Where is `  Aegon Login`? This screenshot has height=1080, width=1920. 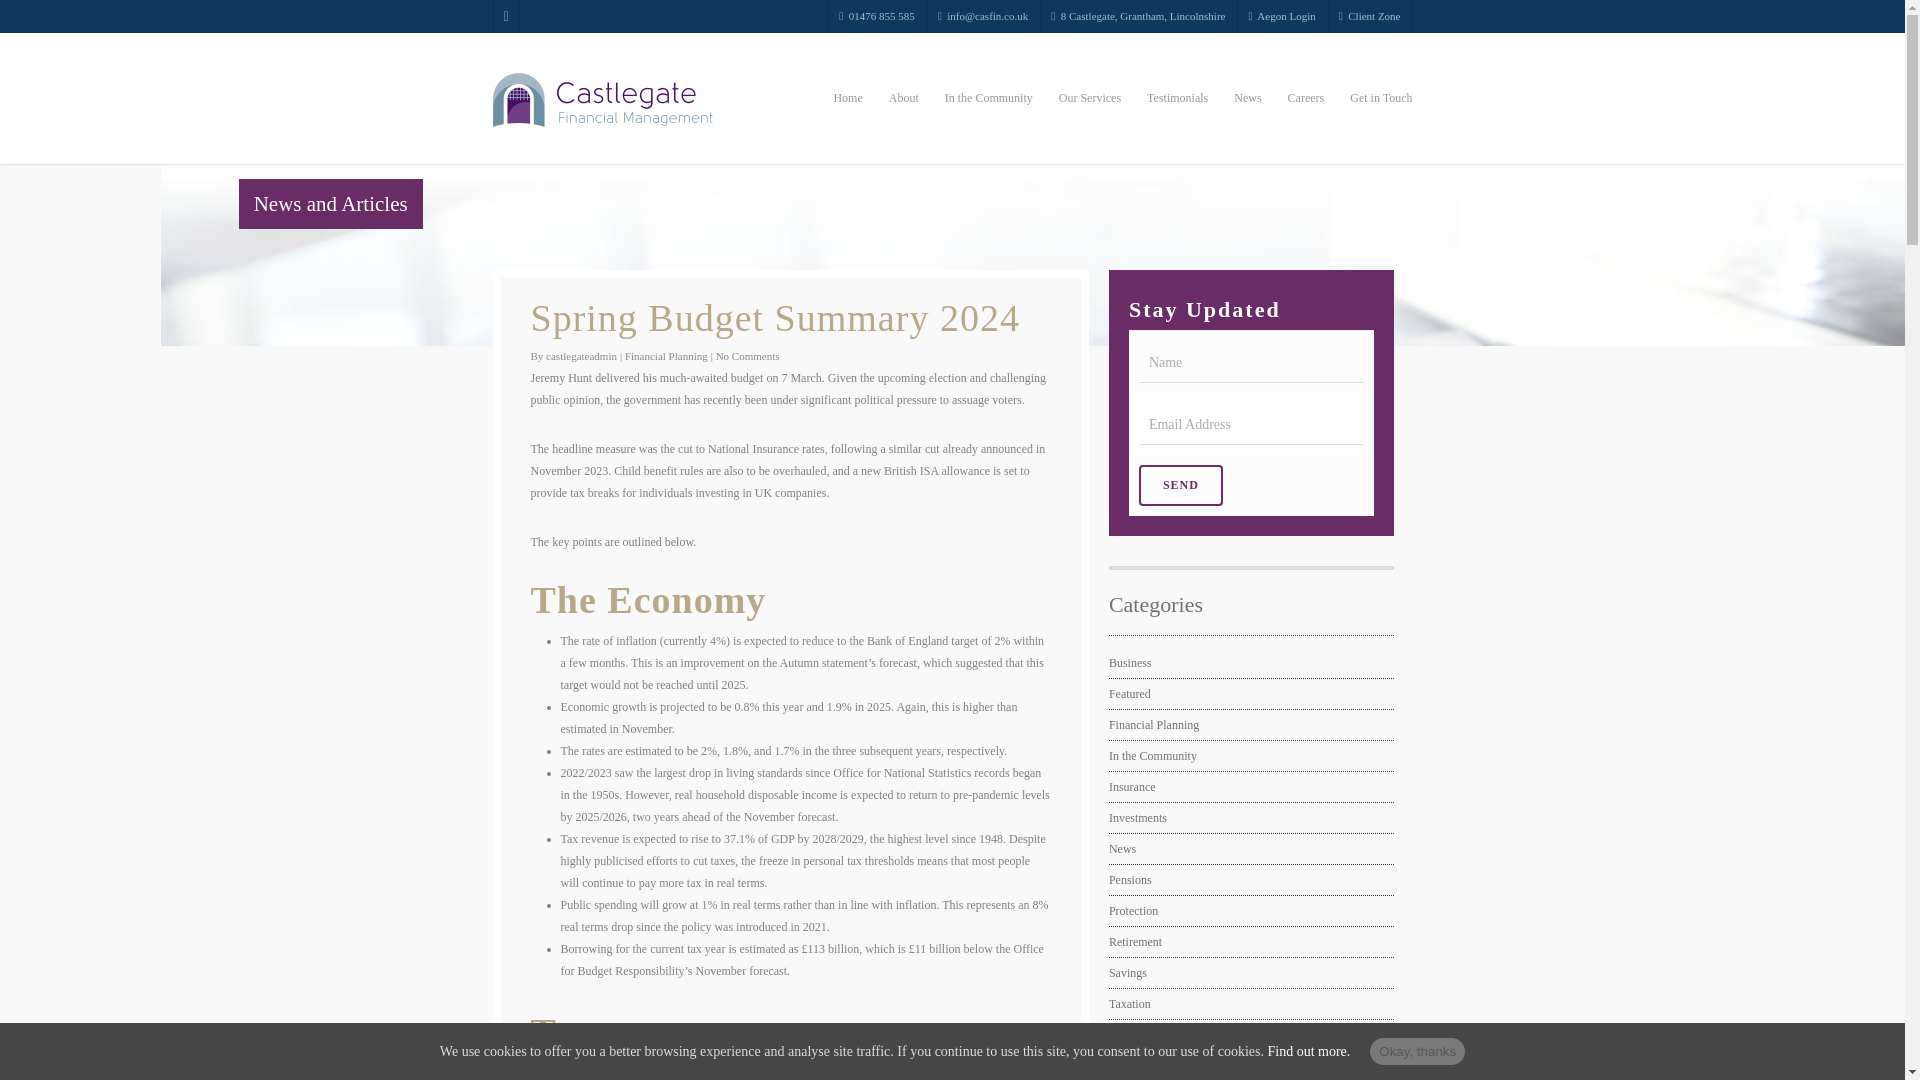   Aegon Login is located at coordinates (1280, 16).